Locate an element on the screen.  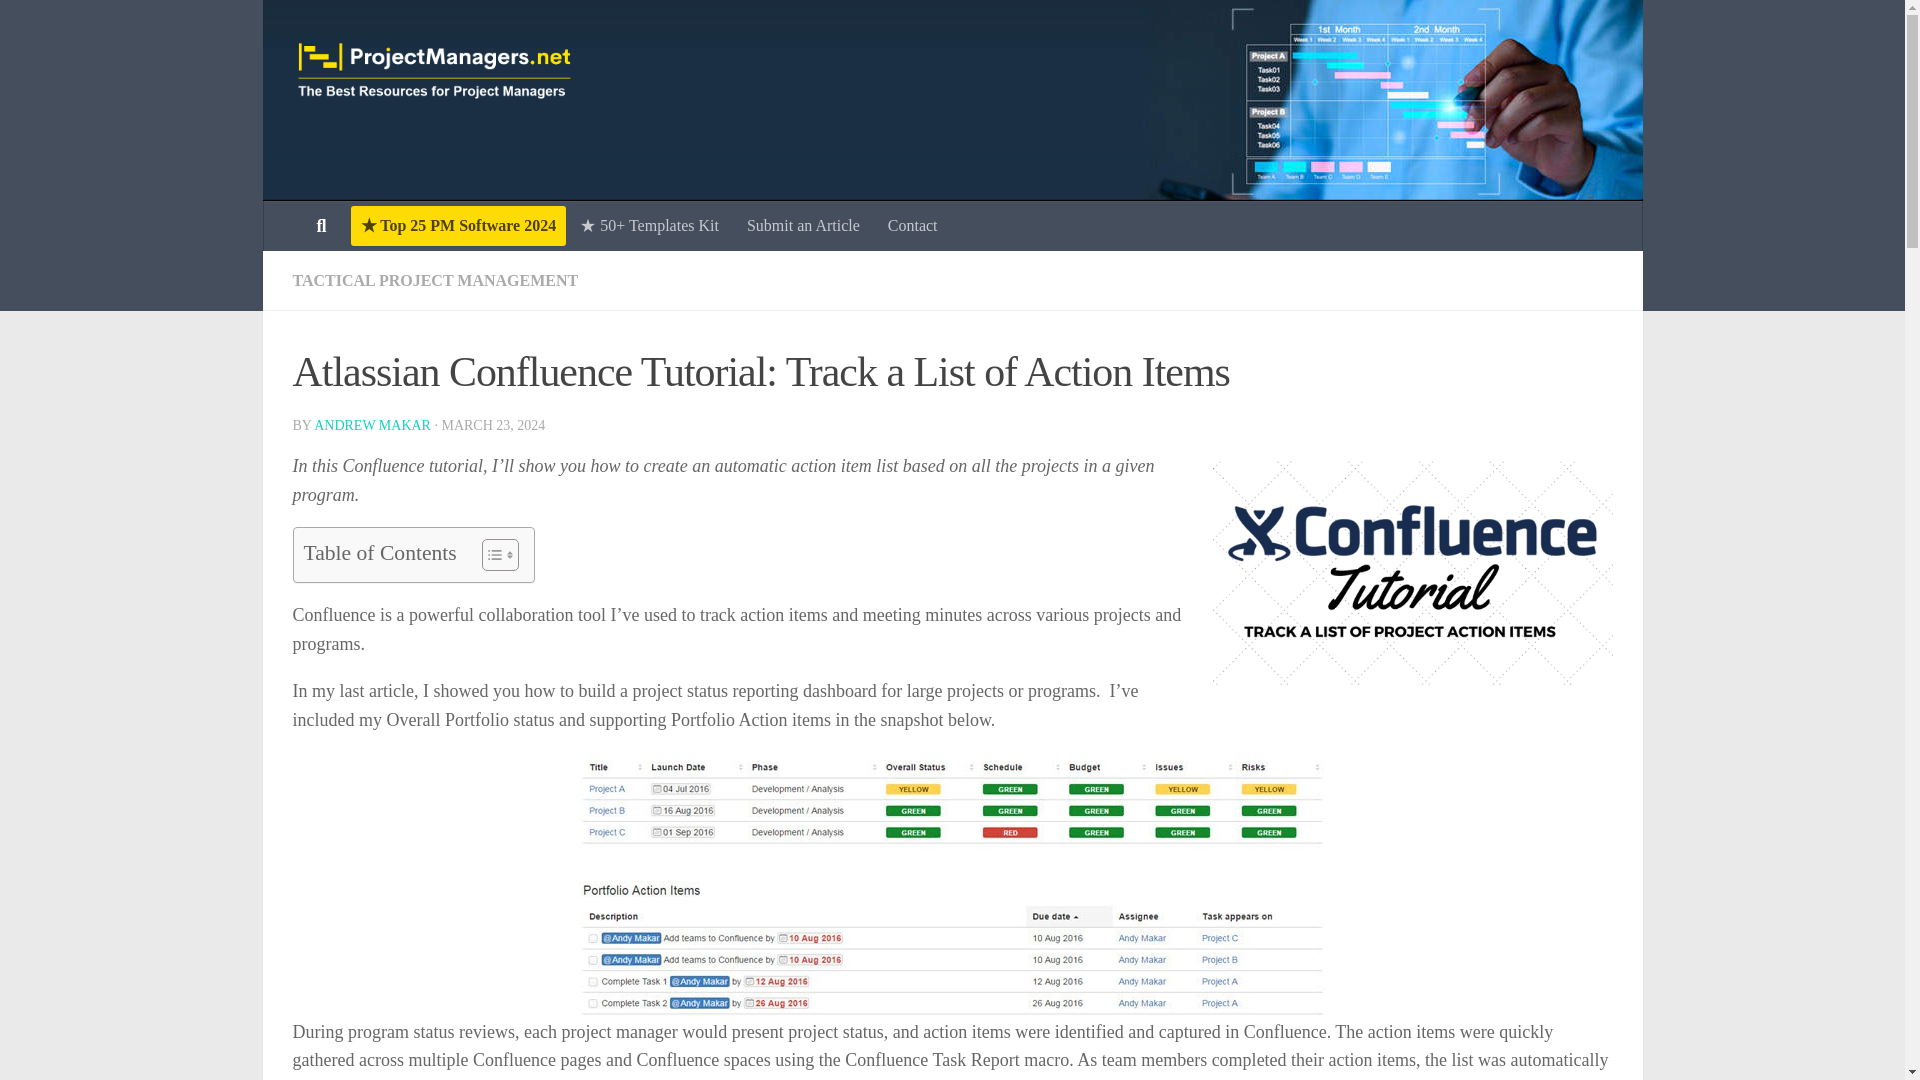
Skip to content is located at coordinates (78, 27).